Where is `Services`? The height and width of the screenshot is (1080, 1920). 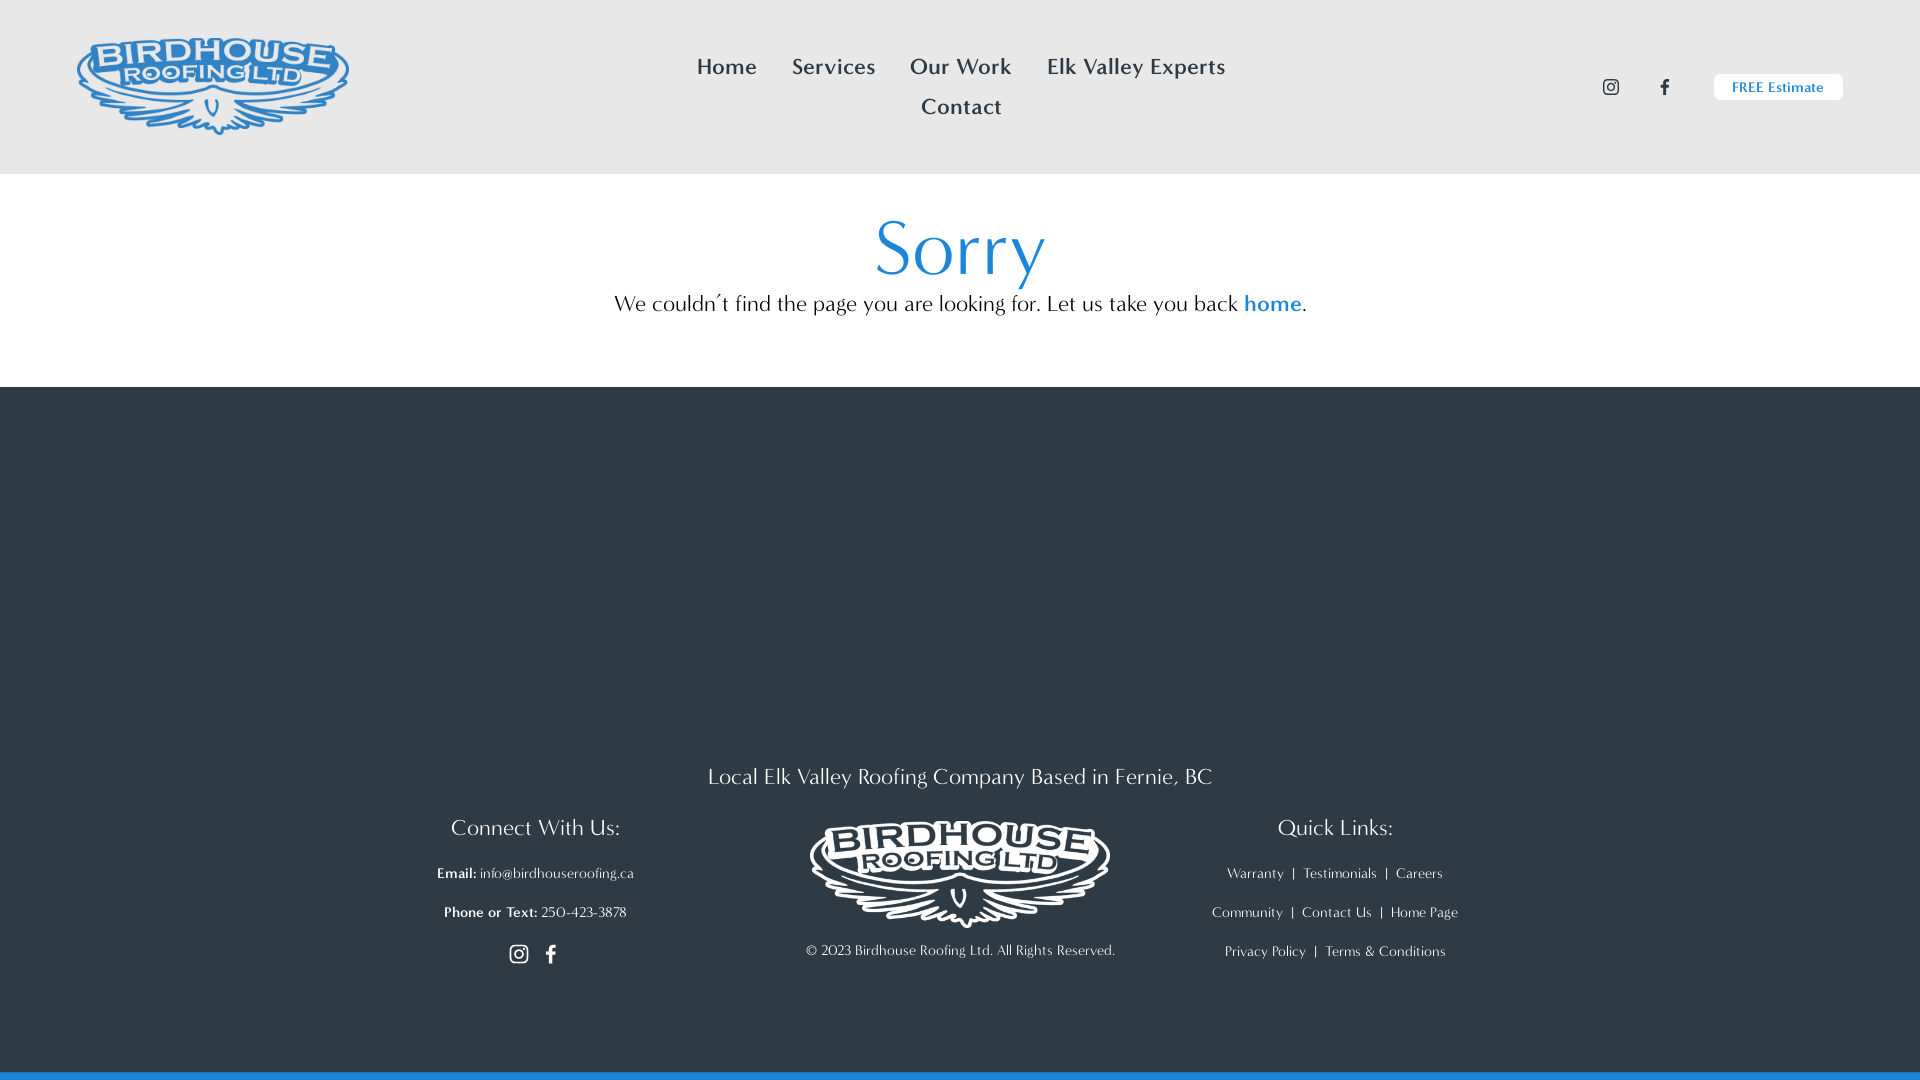
Services is located at coordinates (834, 67).